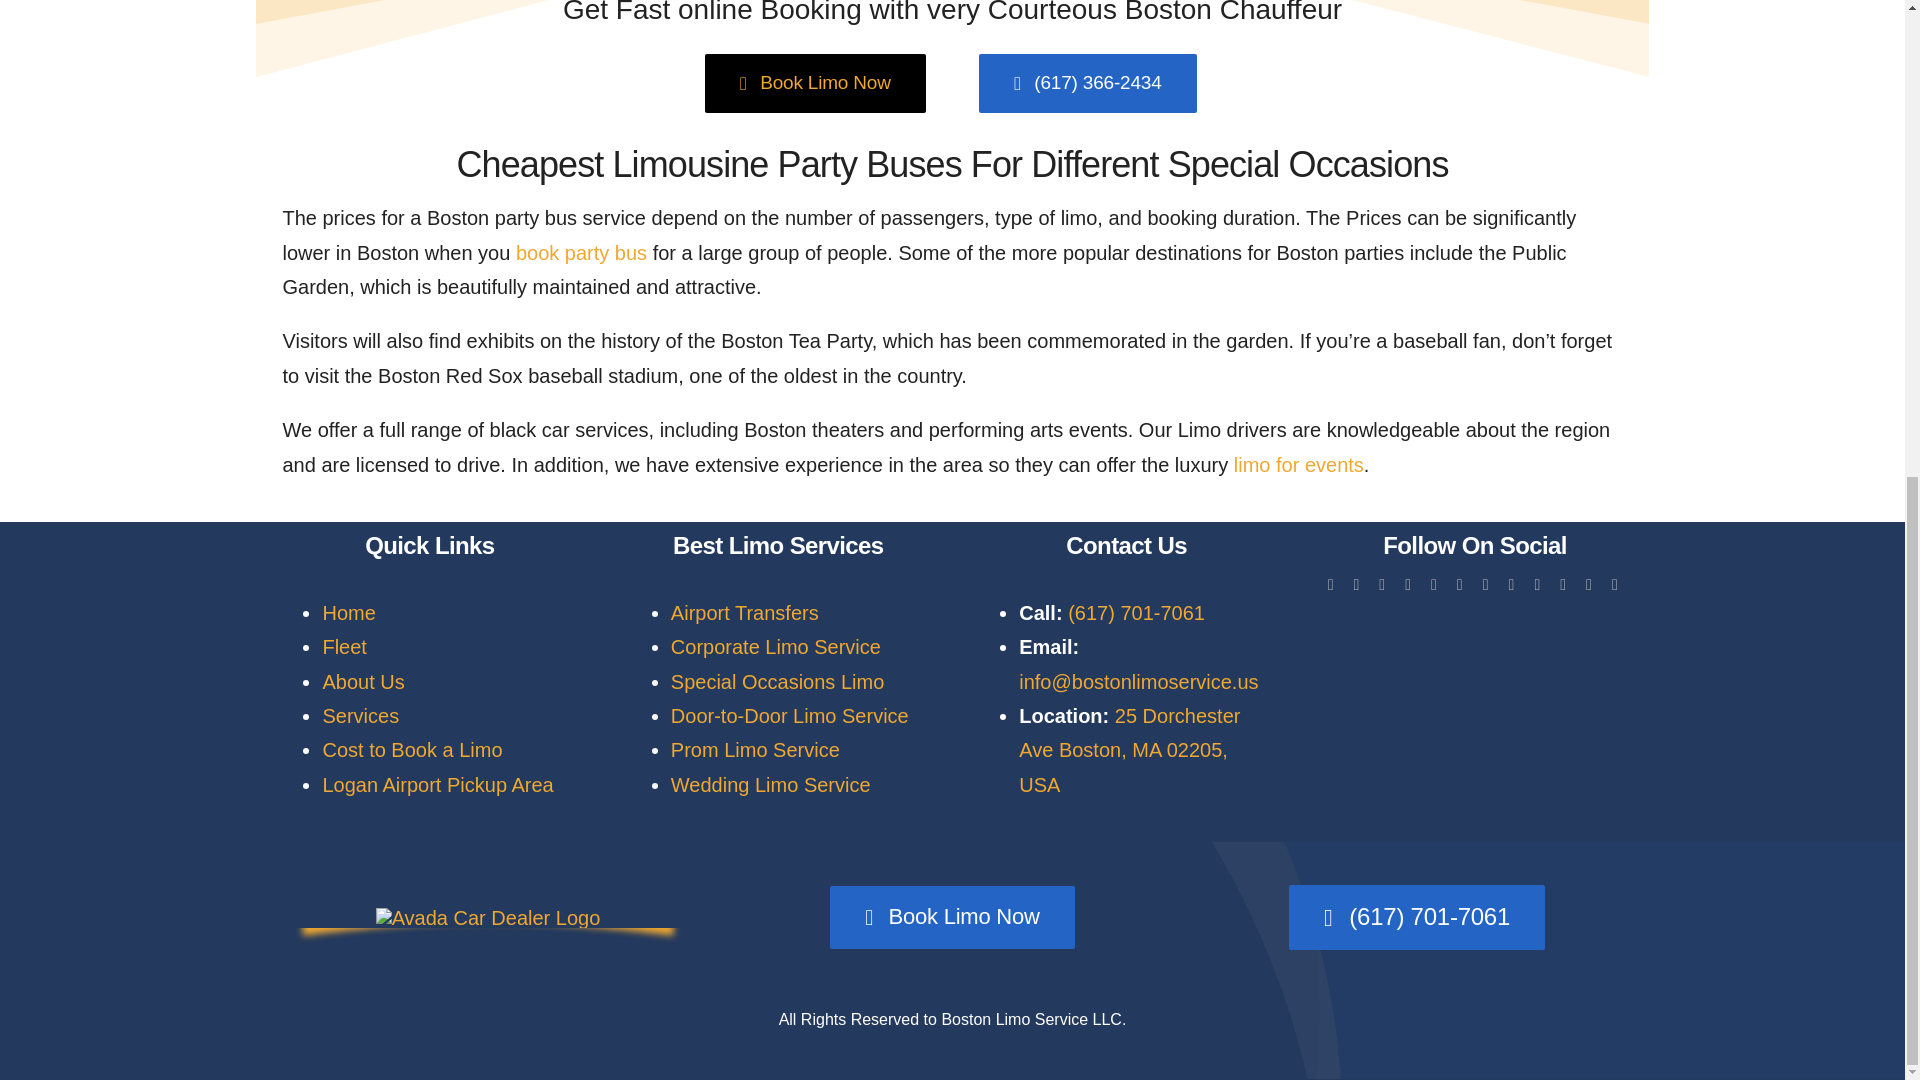 The width and height of the screenshot is (1920, 1080). What do you see at coordinates (1130, 750) in the screenshot?
I see `25 Dorchester Ave Boston, MA 02205, USA` at bounding box center [1130, 750].